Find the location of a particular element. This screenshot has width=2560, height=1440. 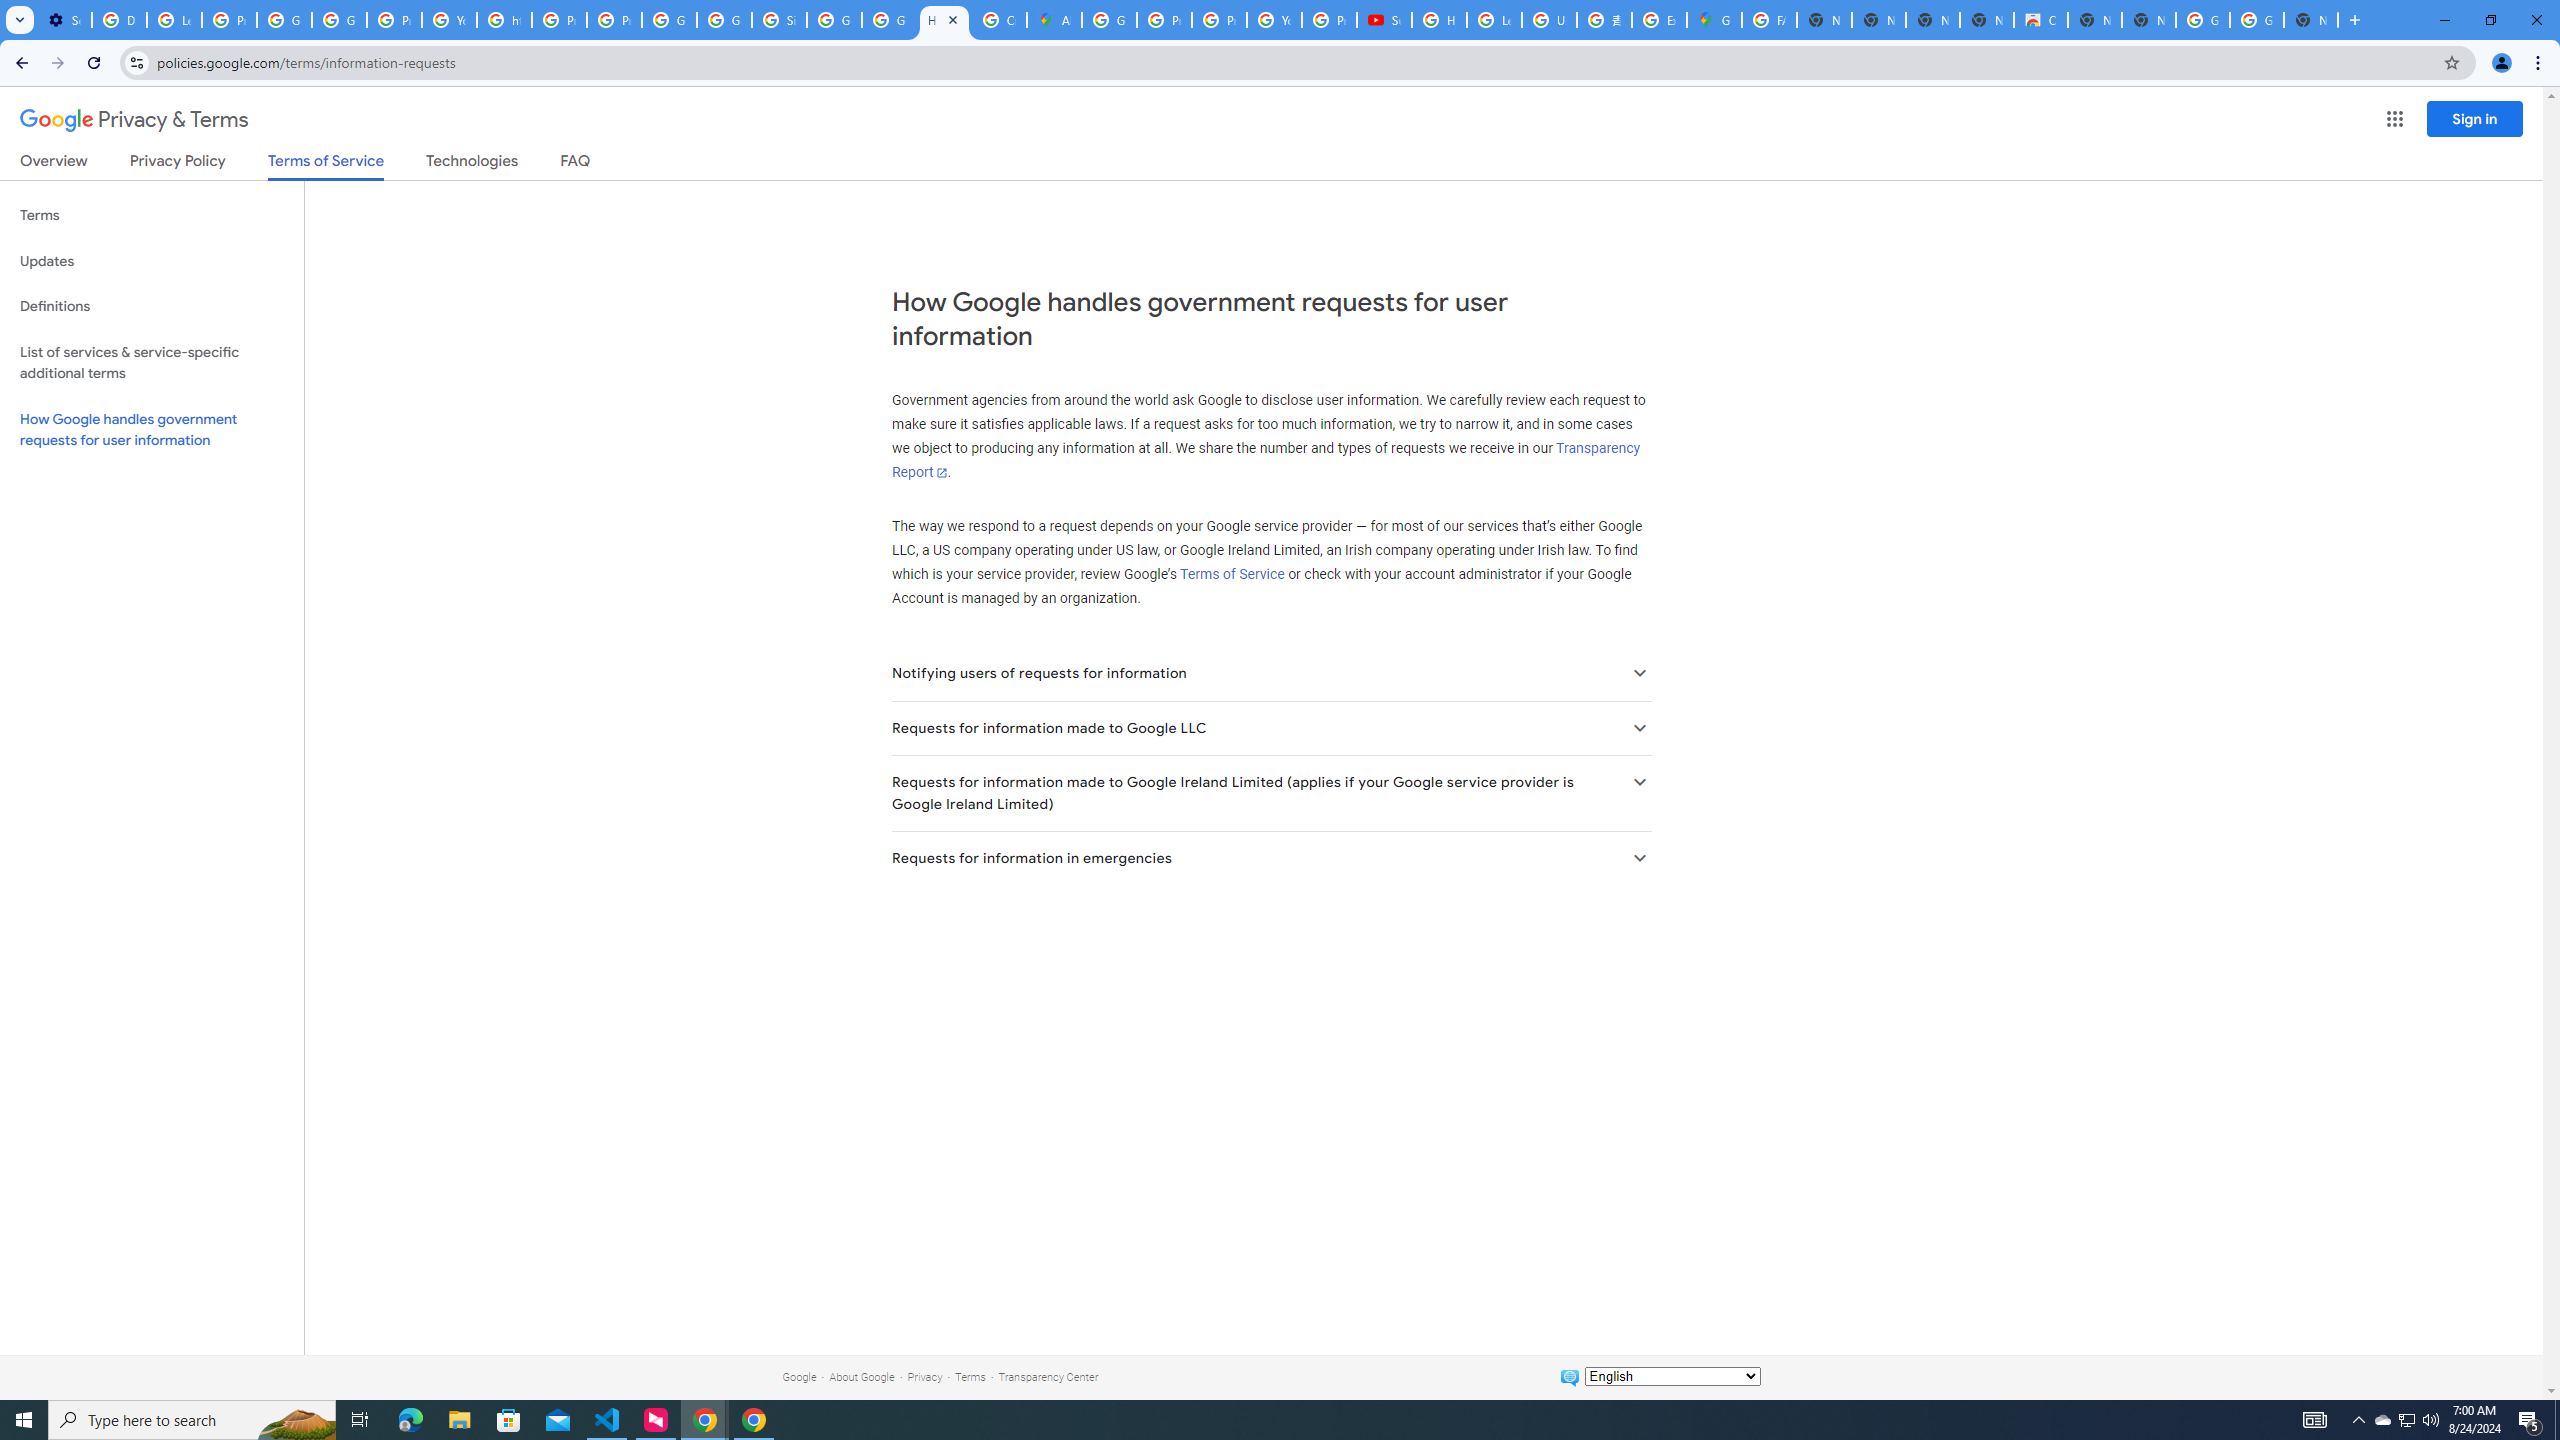

Google Account Help is located at coordinates (339, 20).